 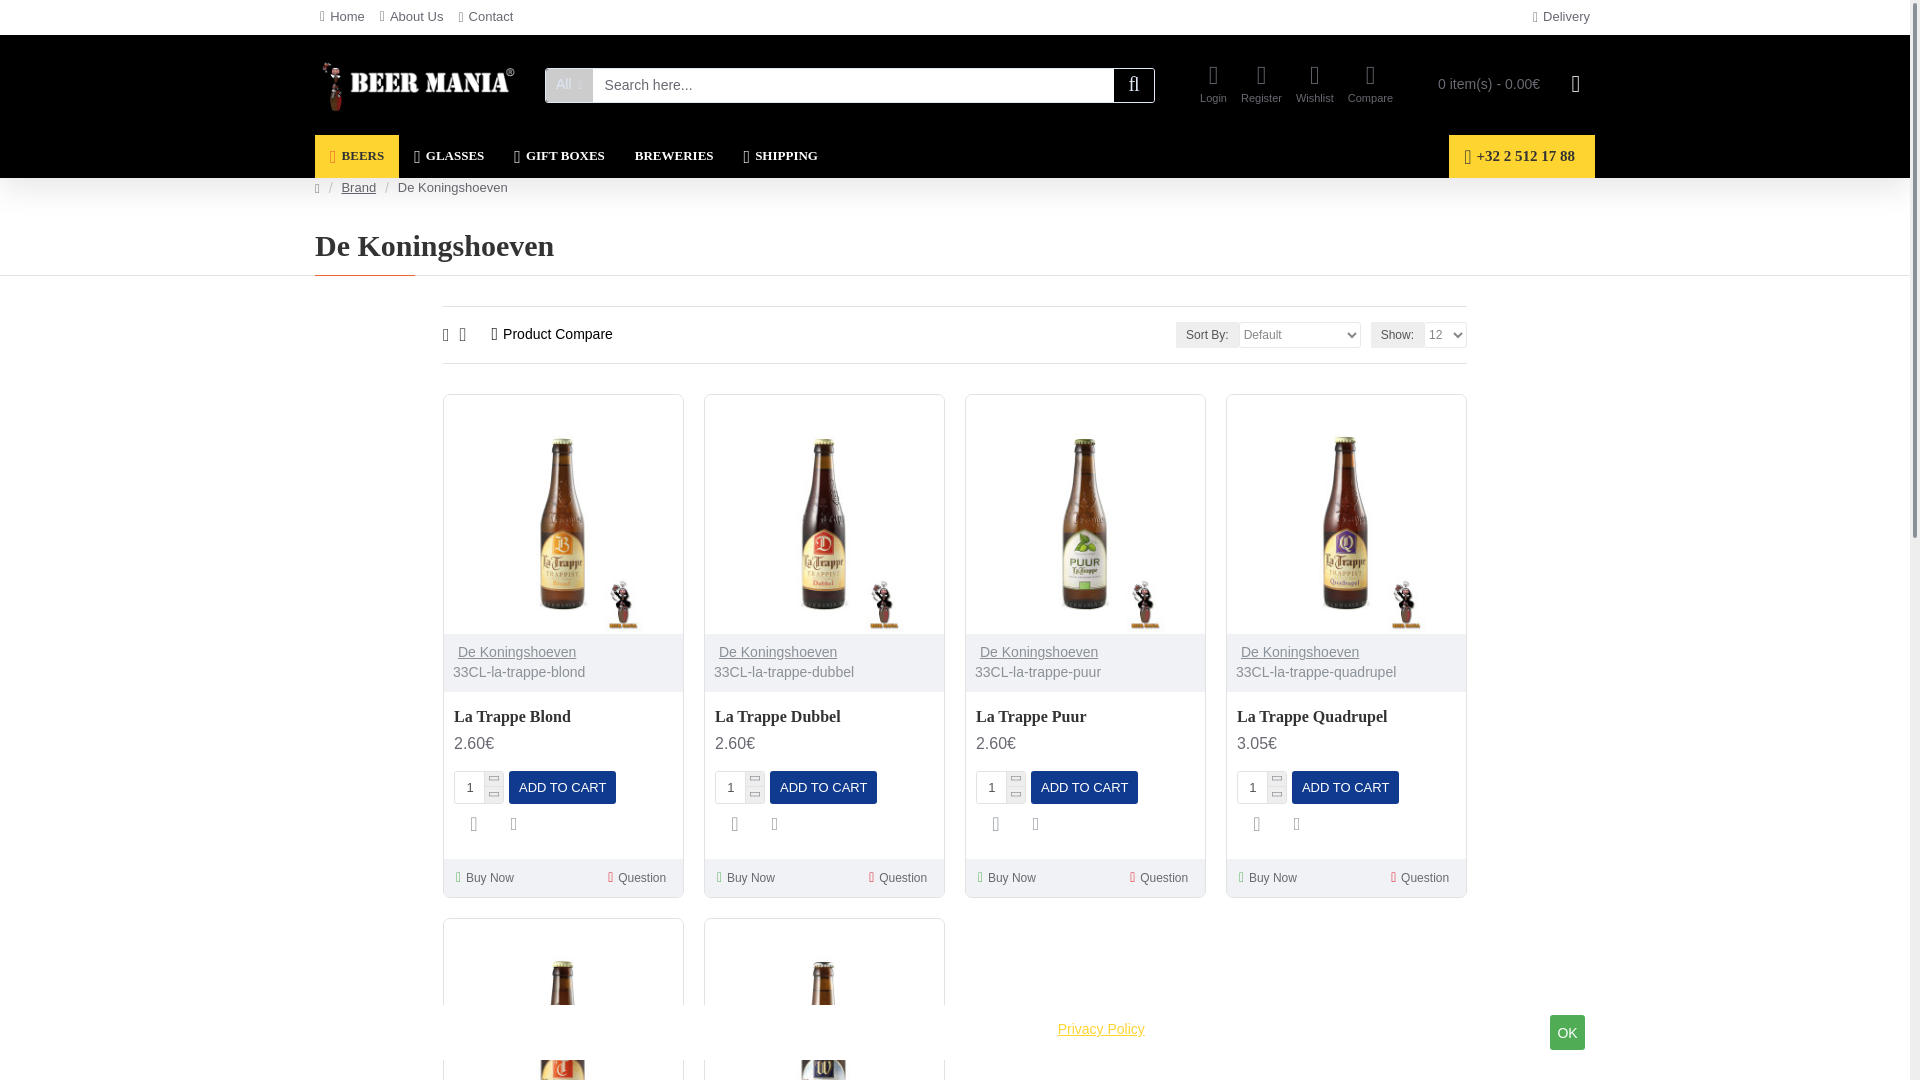 What do you see at coordinates (558, 156) in the screenshot?
I see `GIFT BOXES` at bounding box center [558, 156].